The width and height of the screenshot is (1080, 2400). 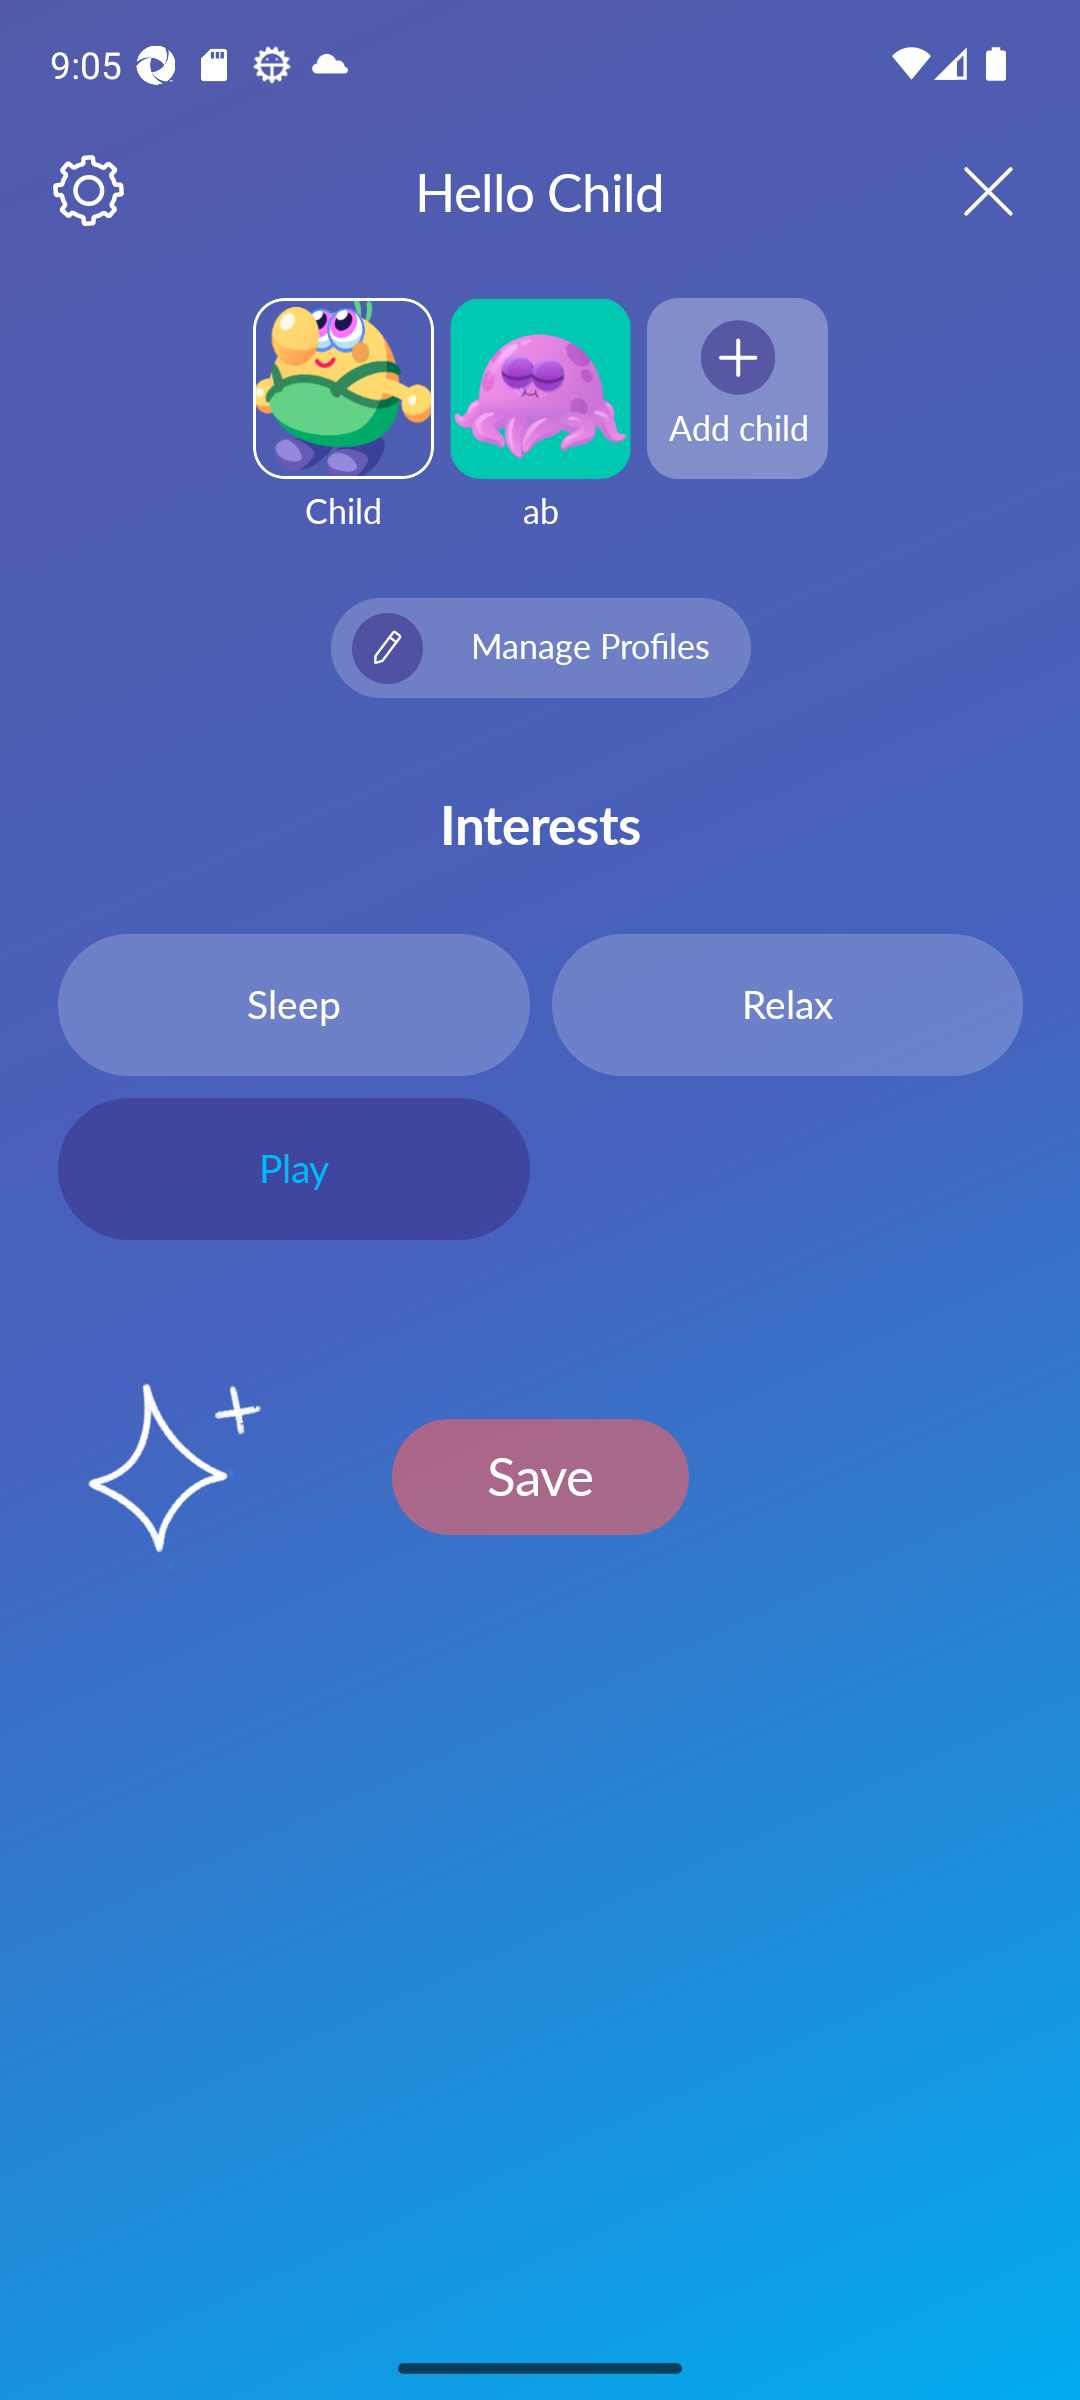 What do you see at coordinates (540, 1476) in the screenshot?
I see `Save` at bounding box center [540, 1476].